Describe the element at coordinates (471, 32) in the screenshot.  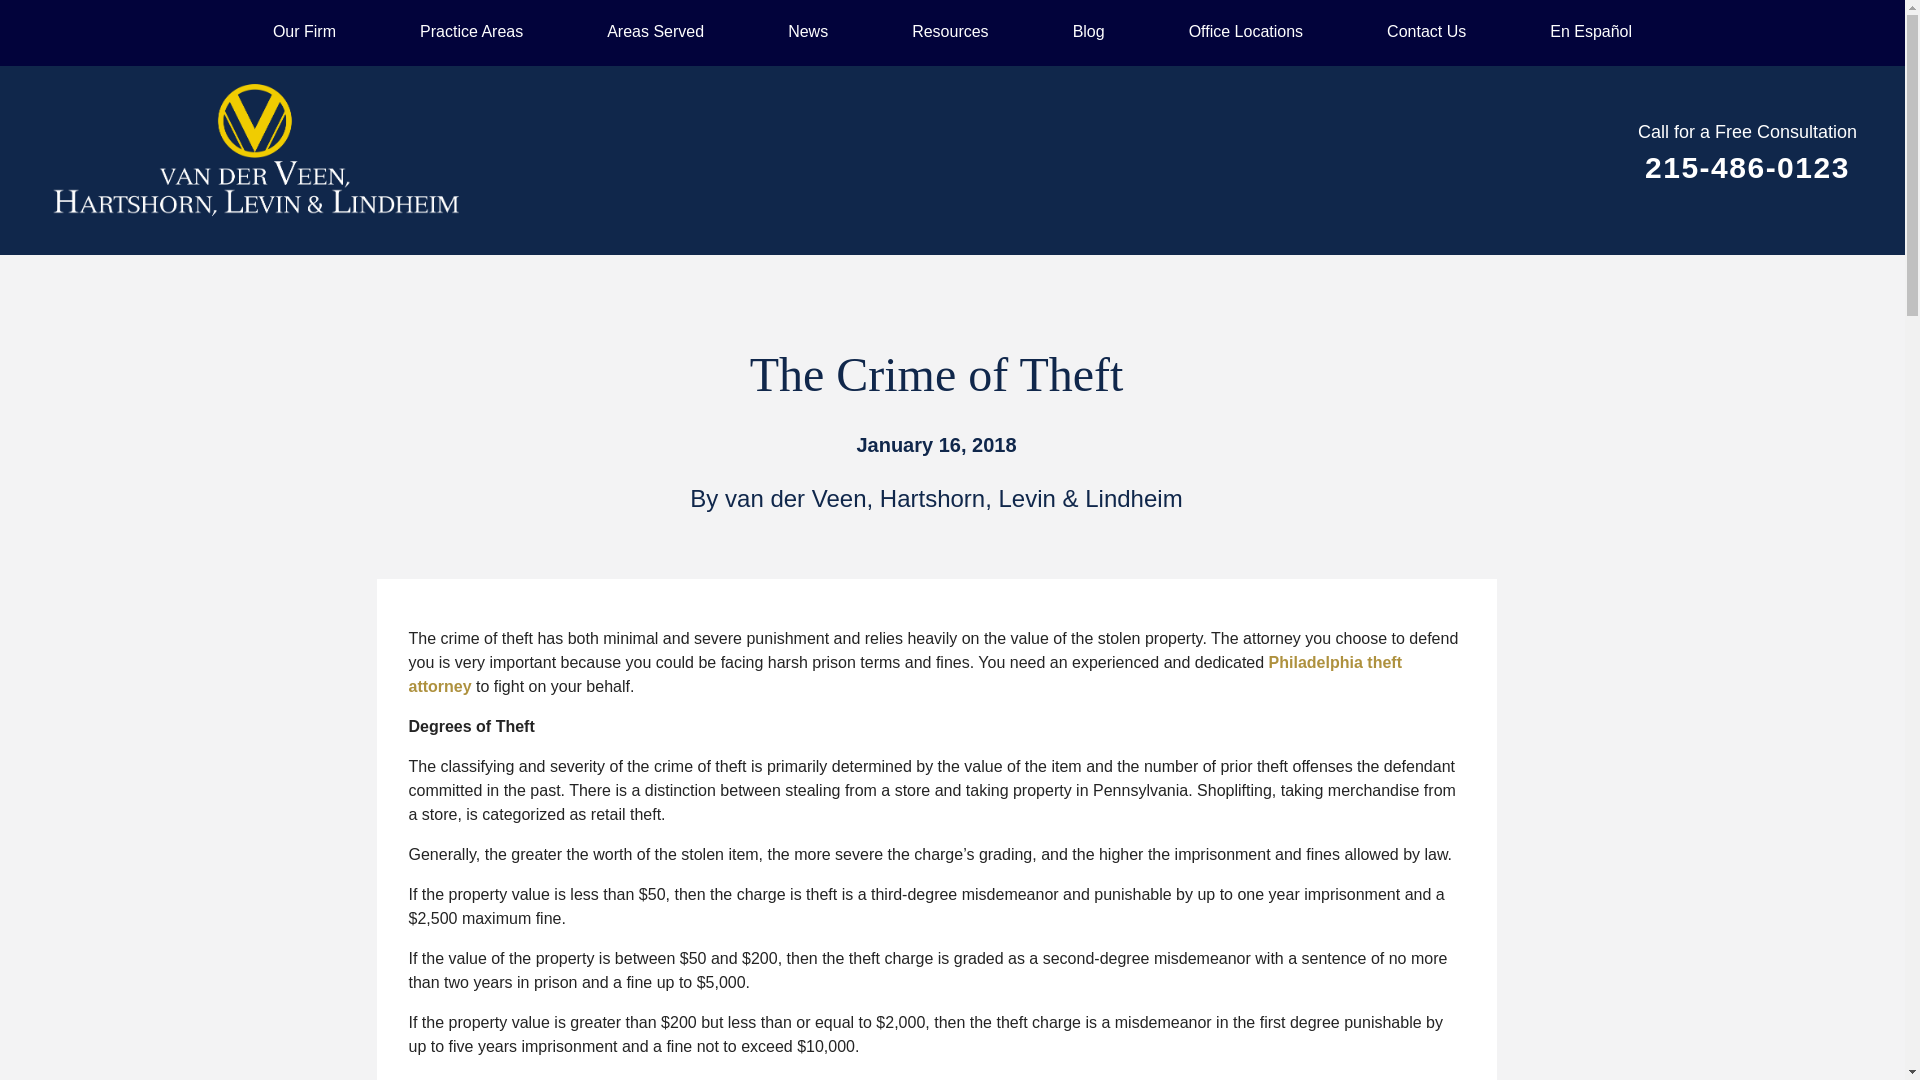
I see `Practice Areas` at that location.